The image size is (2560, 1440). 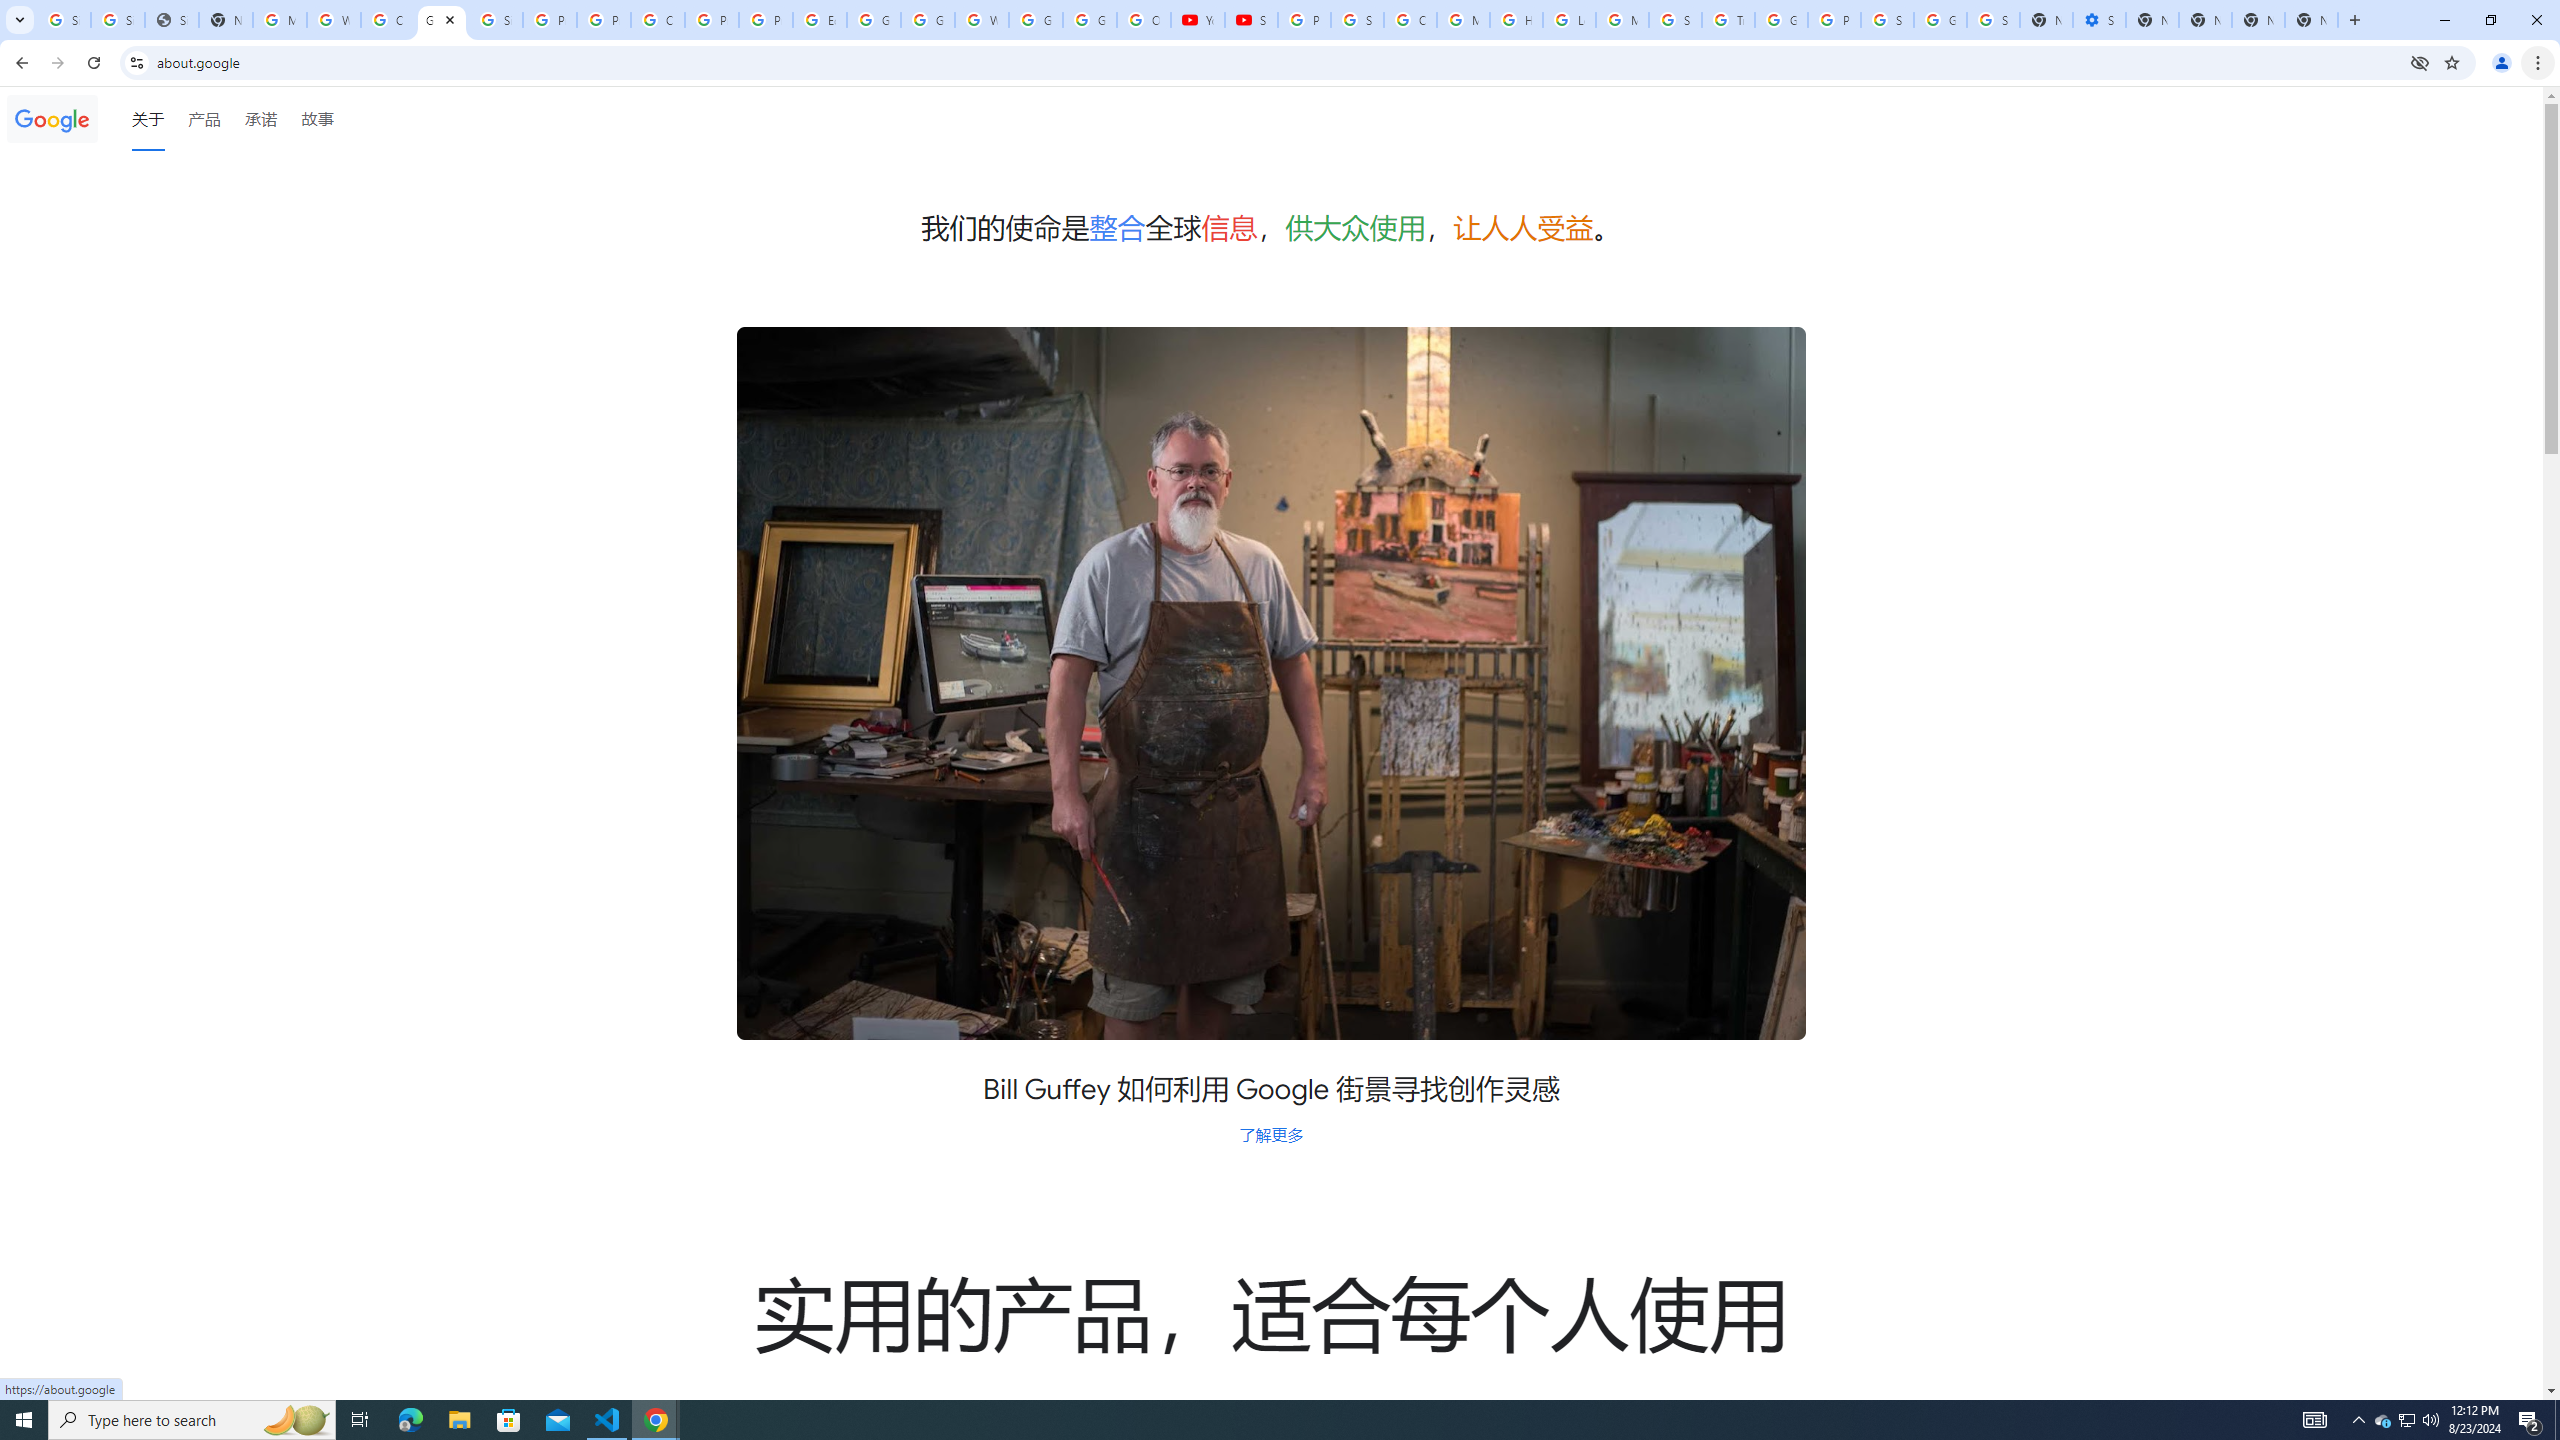 I want to click on New Tab, so click(x=2311, y=20).